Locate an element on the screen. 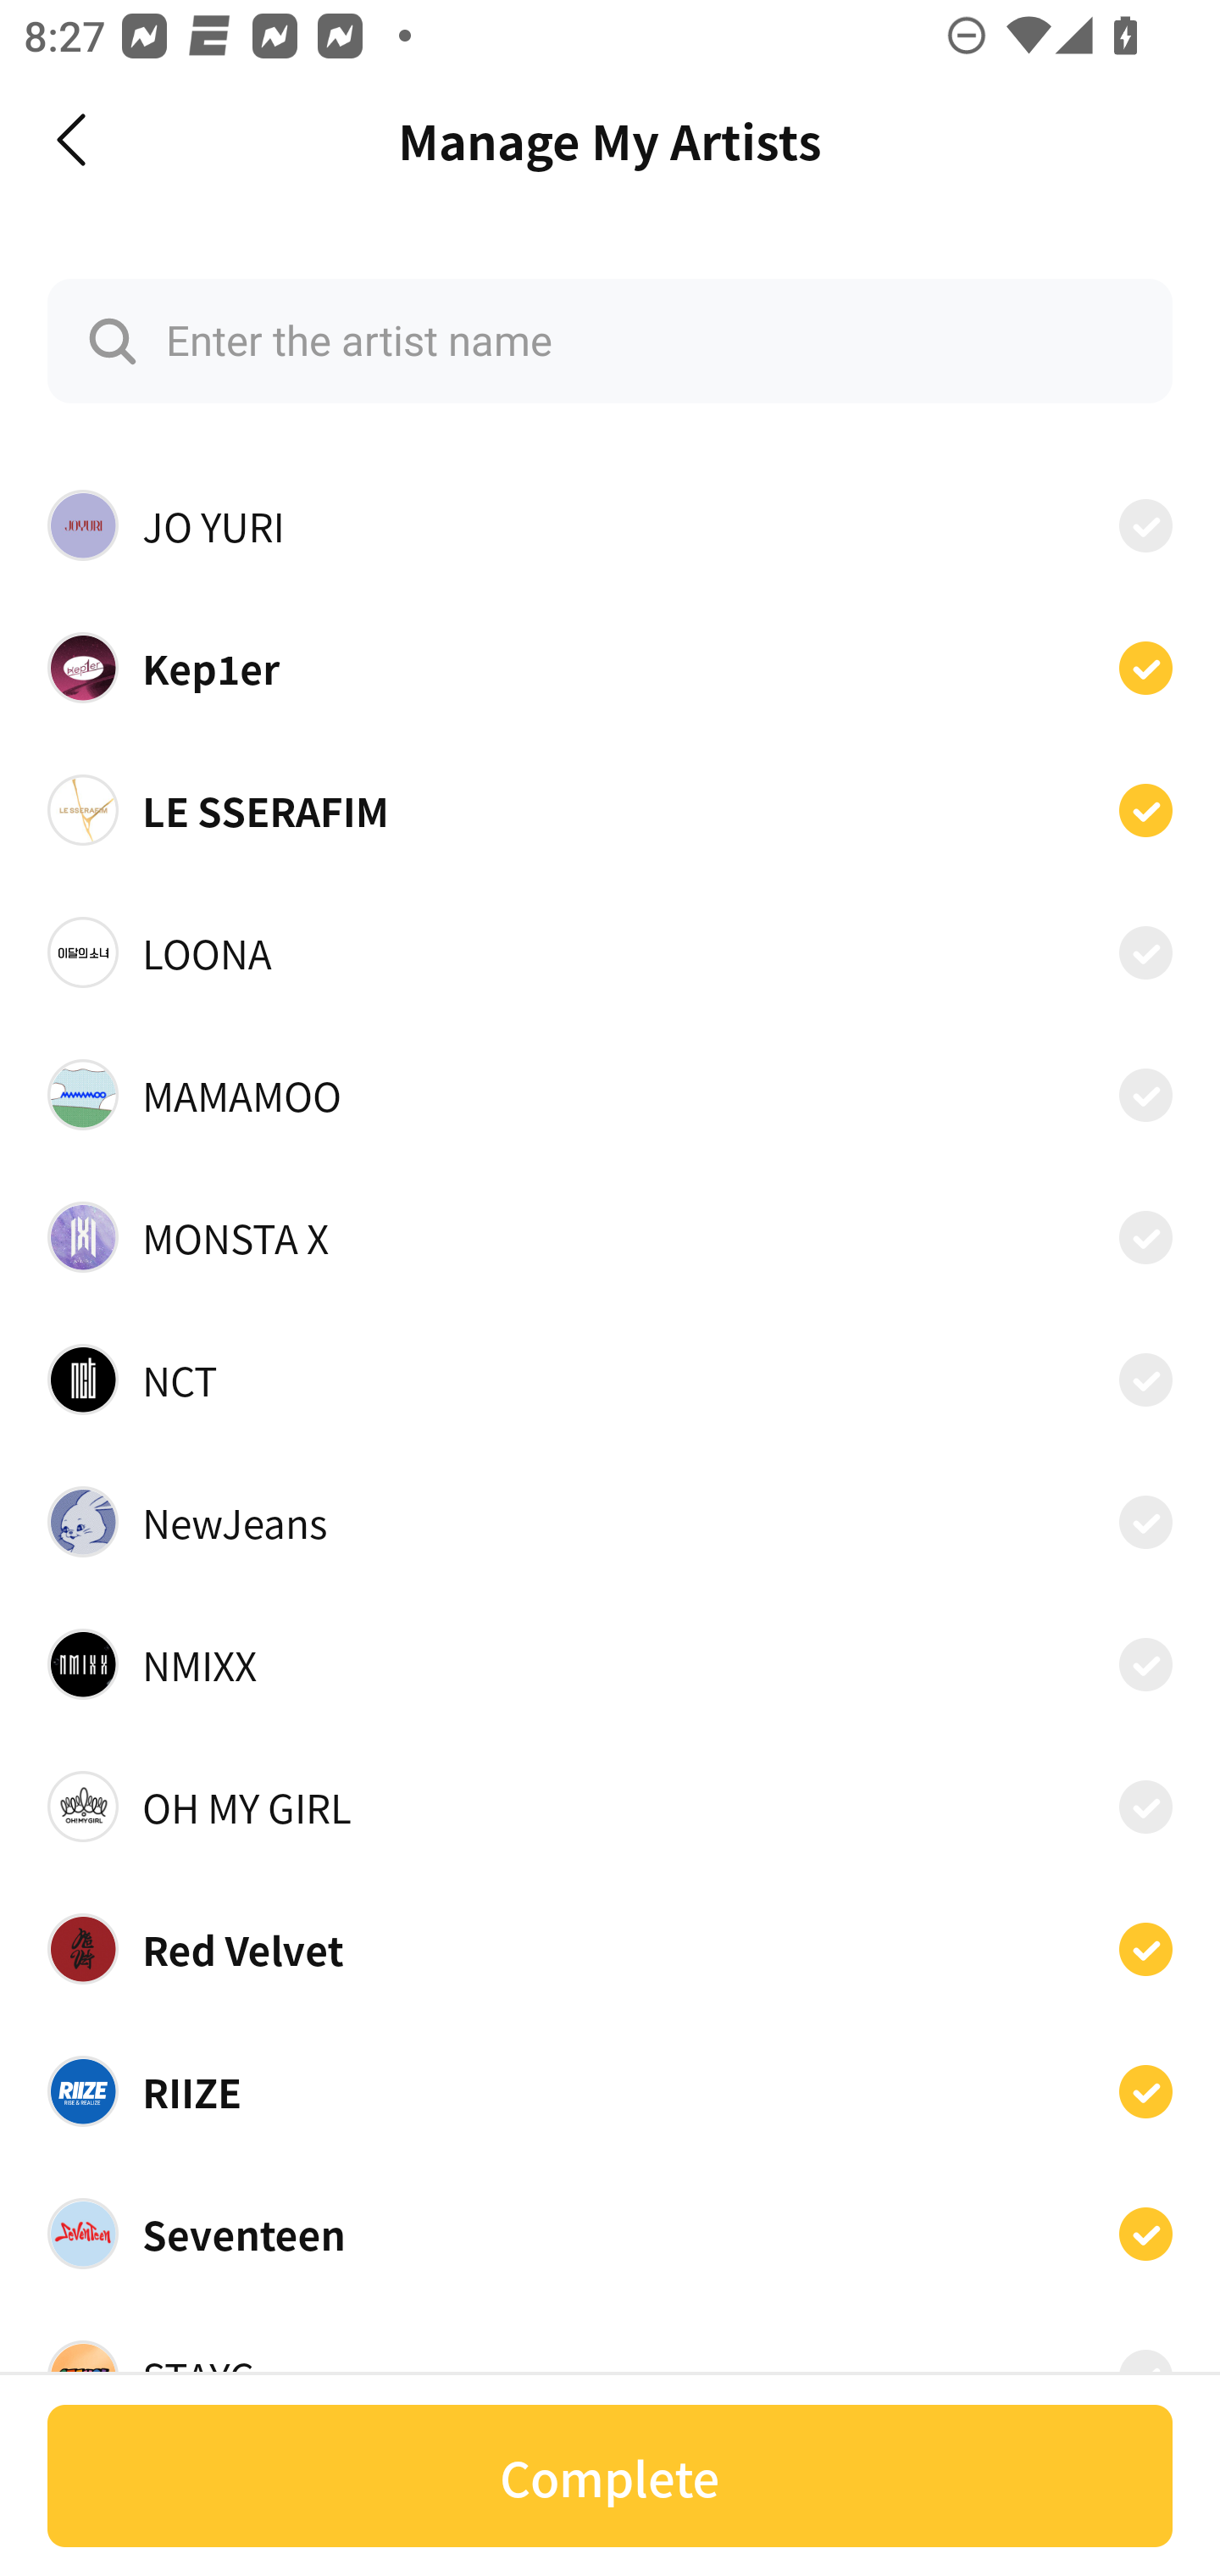 The height and width of the screenshot is (2576, 1220). NMIXX is located at coordinates (610, 1664).